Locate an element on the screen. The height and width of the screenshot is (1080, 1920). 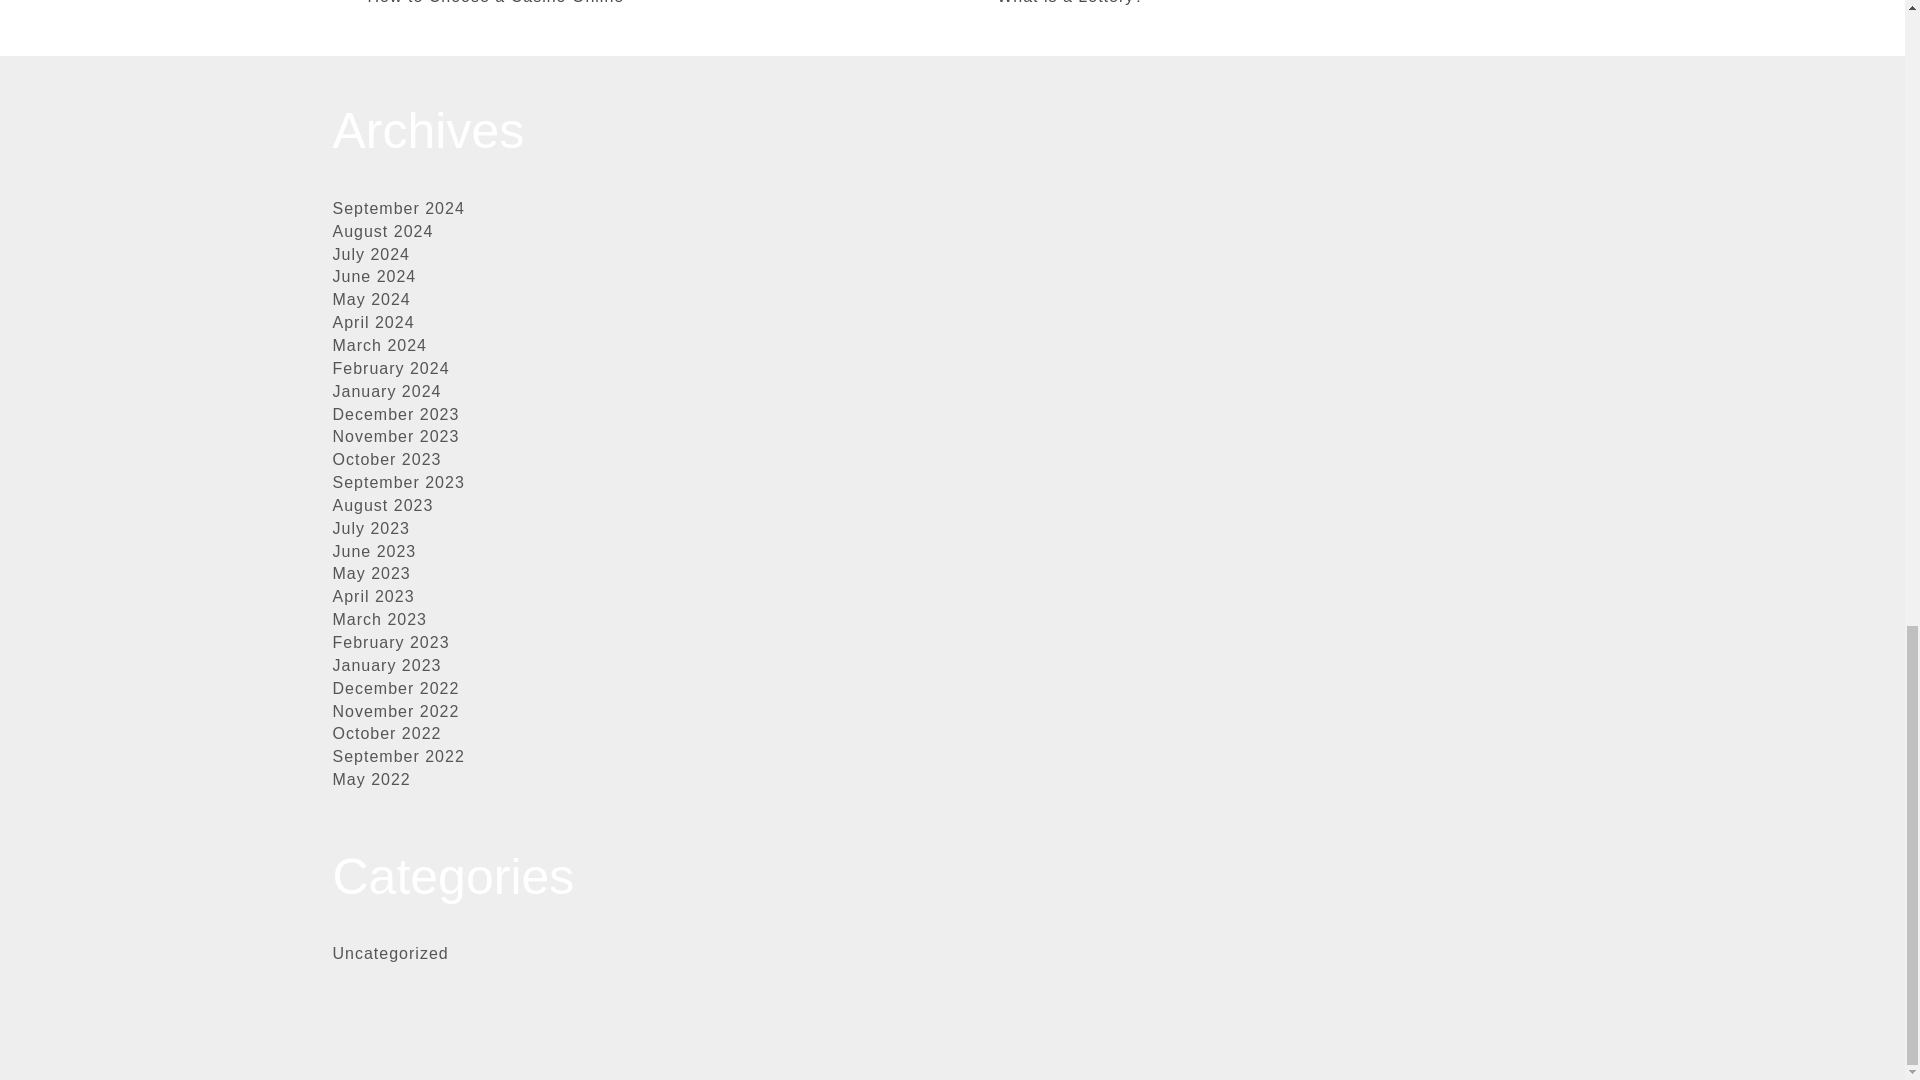
September 2023 is located at coordinates (398, 482).